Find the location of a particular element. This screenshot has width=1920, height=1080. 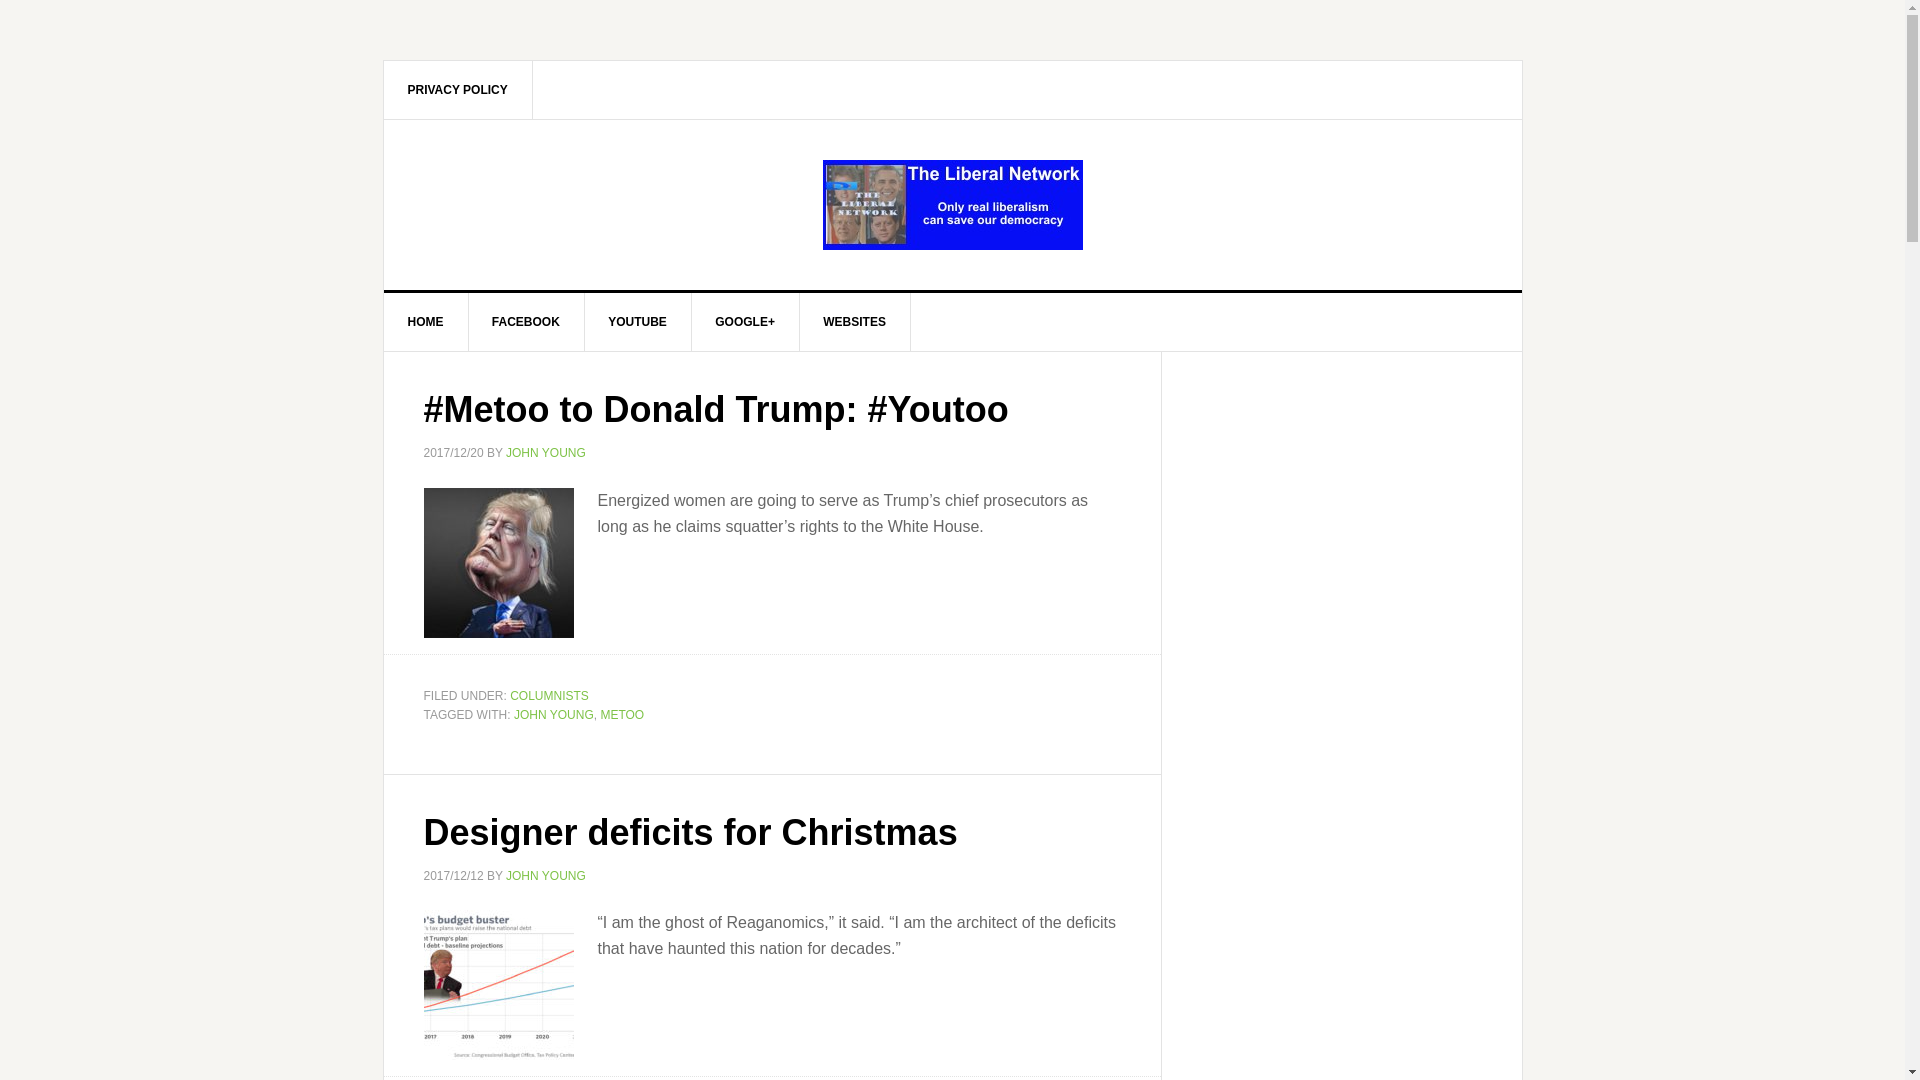

JOHN YOUNG is located at coordinates (554, 715).